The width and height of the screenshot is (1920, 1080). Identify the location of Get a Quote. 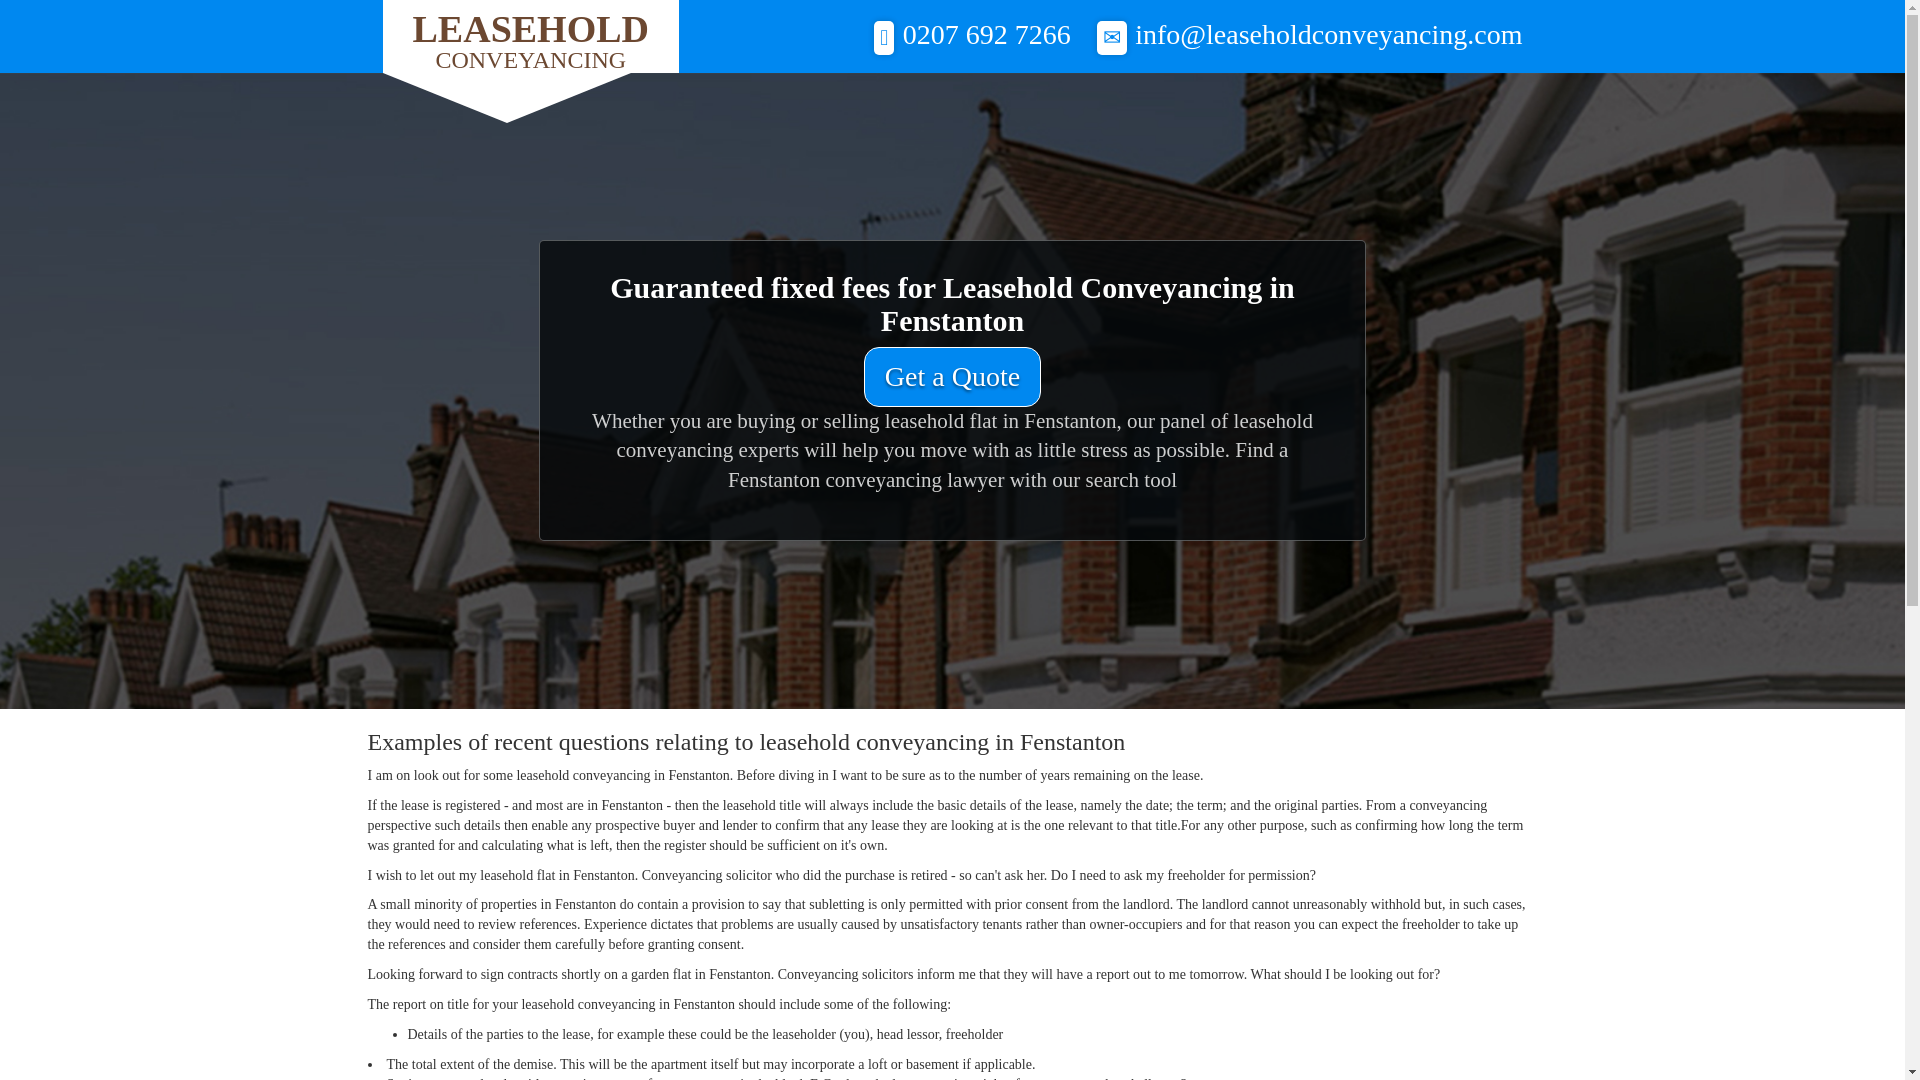
(530, 36).